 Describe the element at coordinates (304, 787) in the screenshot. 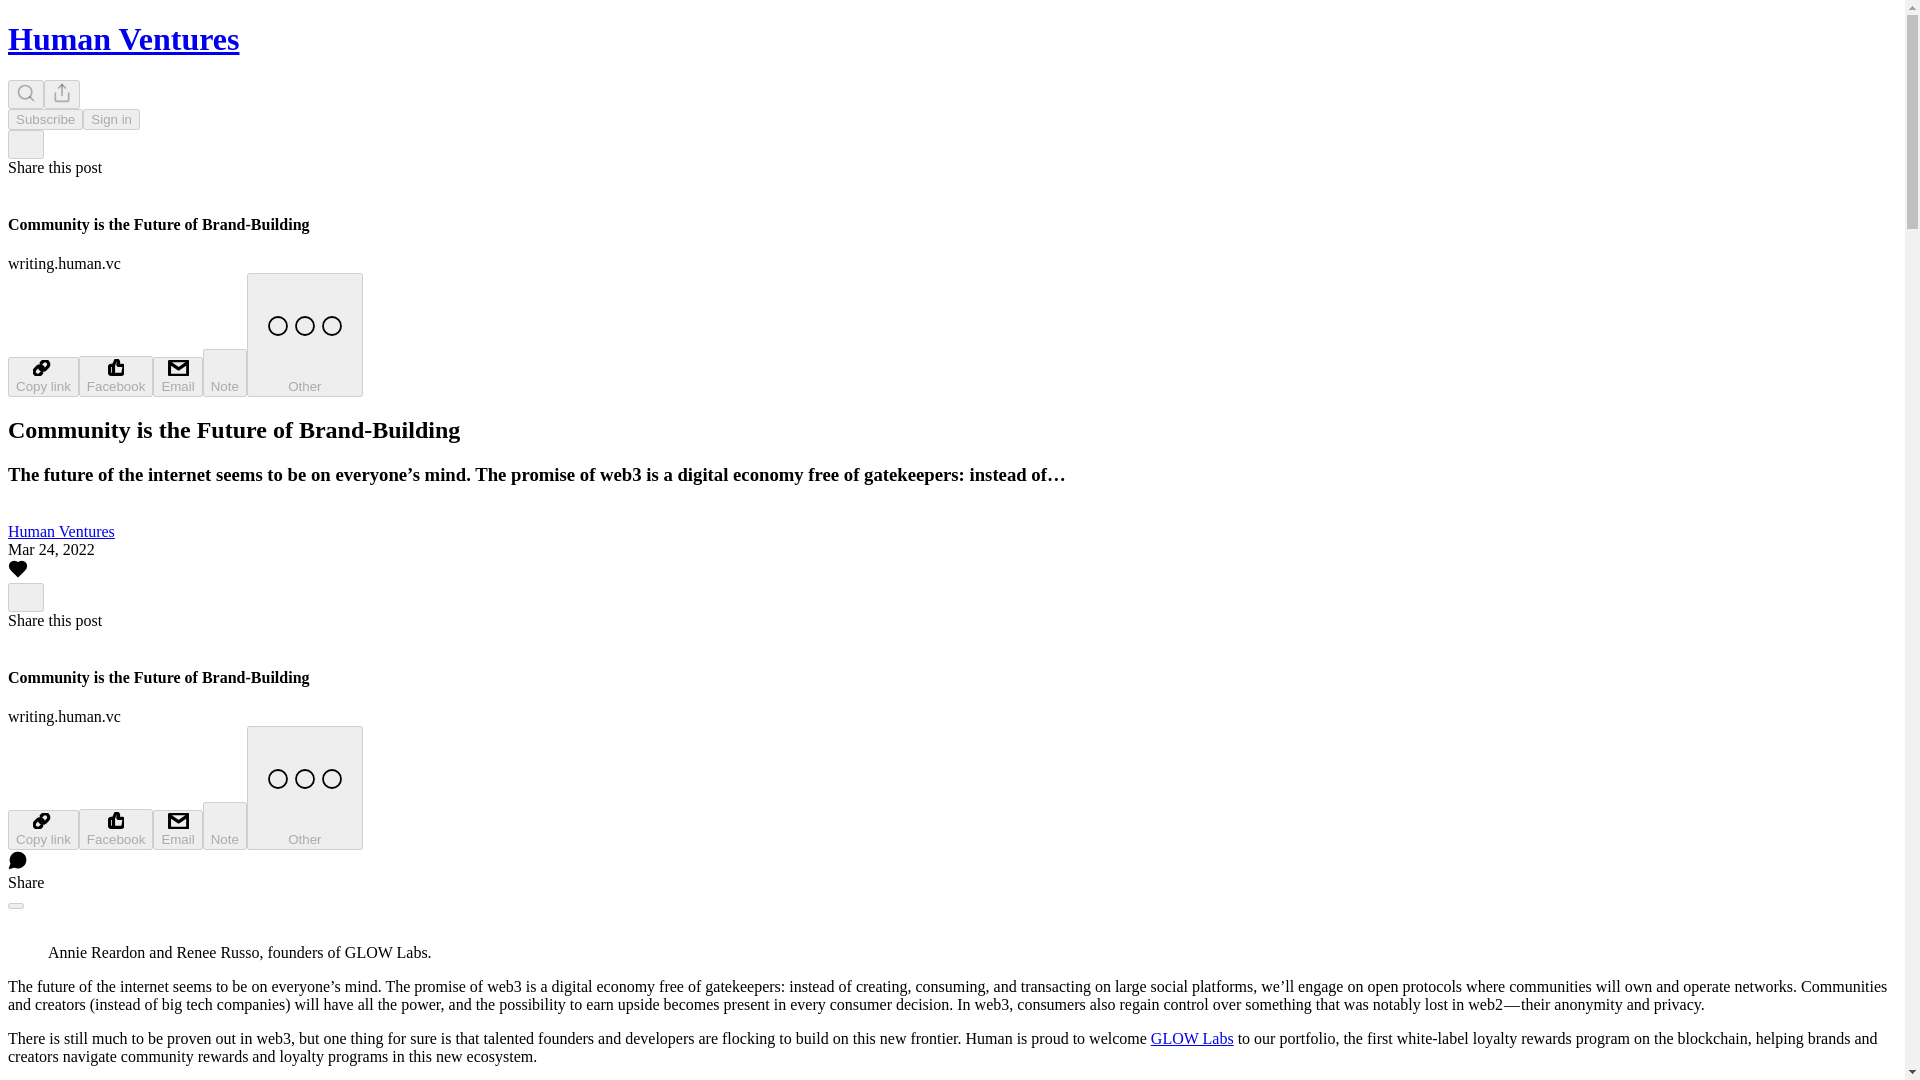

I see `Other` at that location.